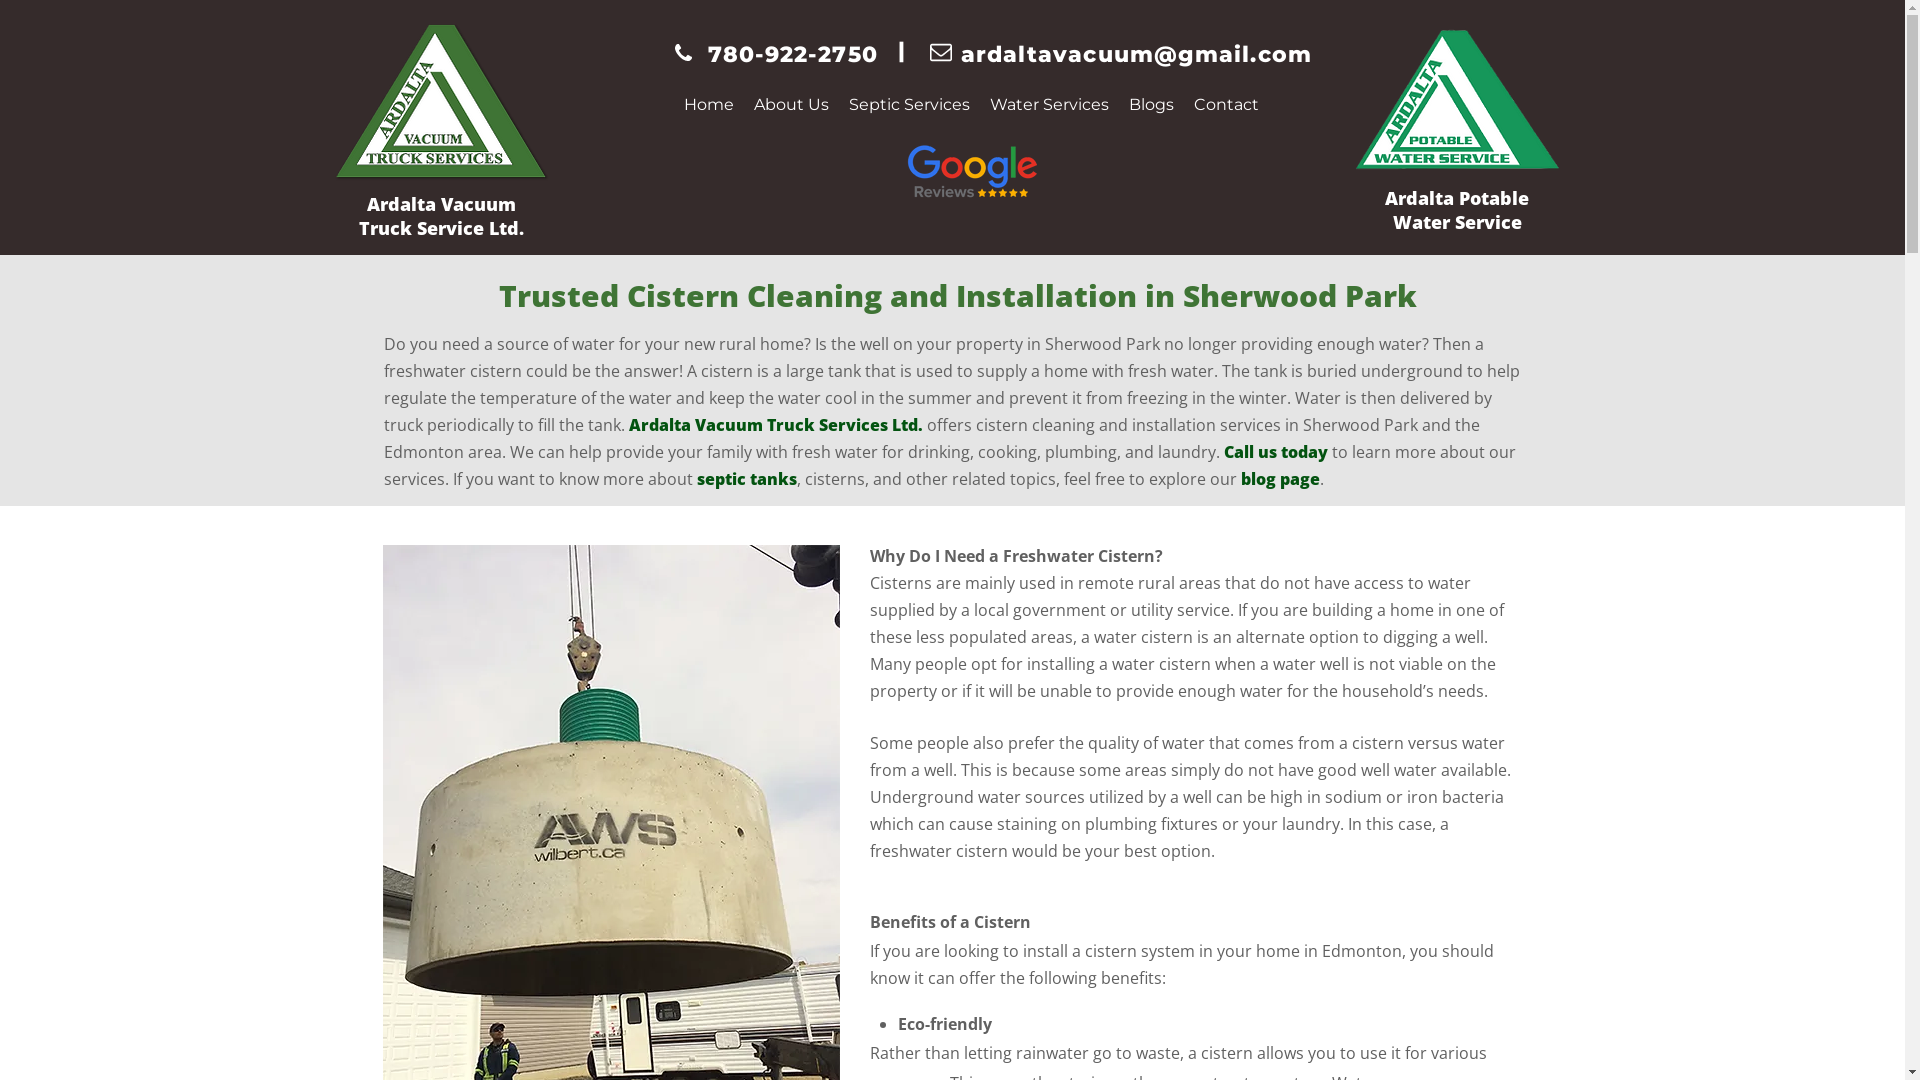  I want to click on Blogs, so click(1152, 104).